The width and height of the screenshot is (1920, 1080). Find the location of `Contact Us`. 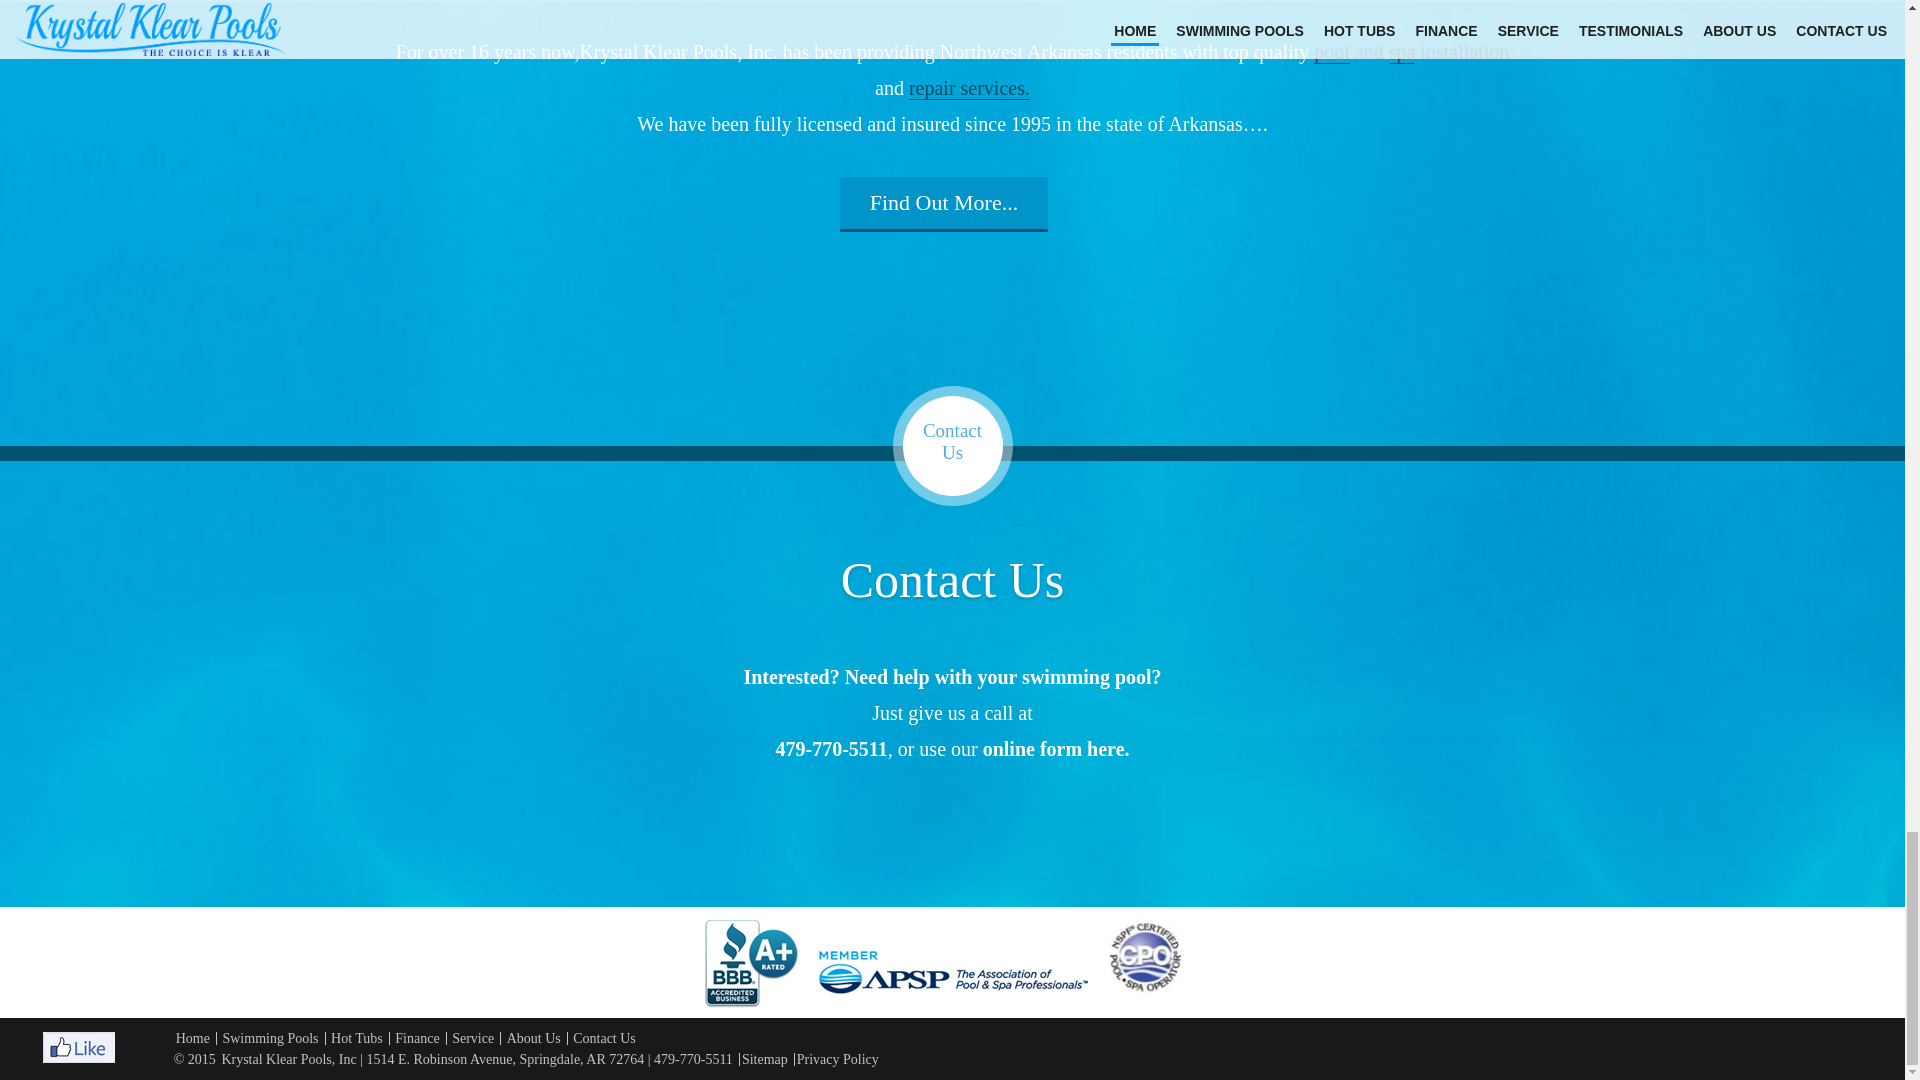

Contact Us is located at coordinates (604, 1038).